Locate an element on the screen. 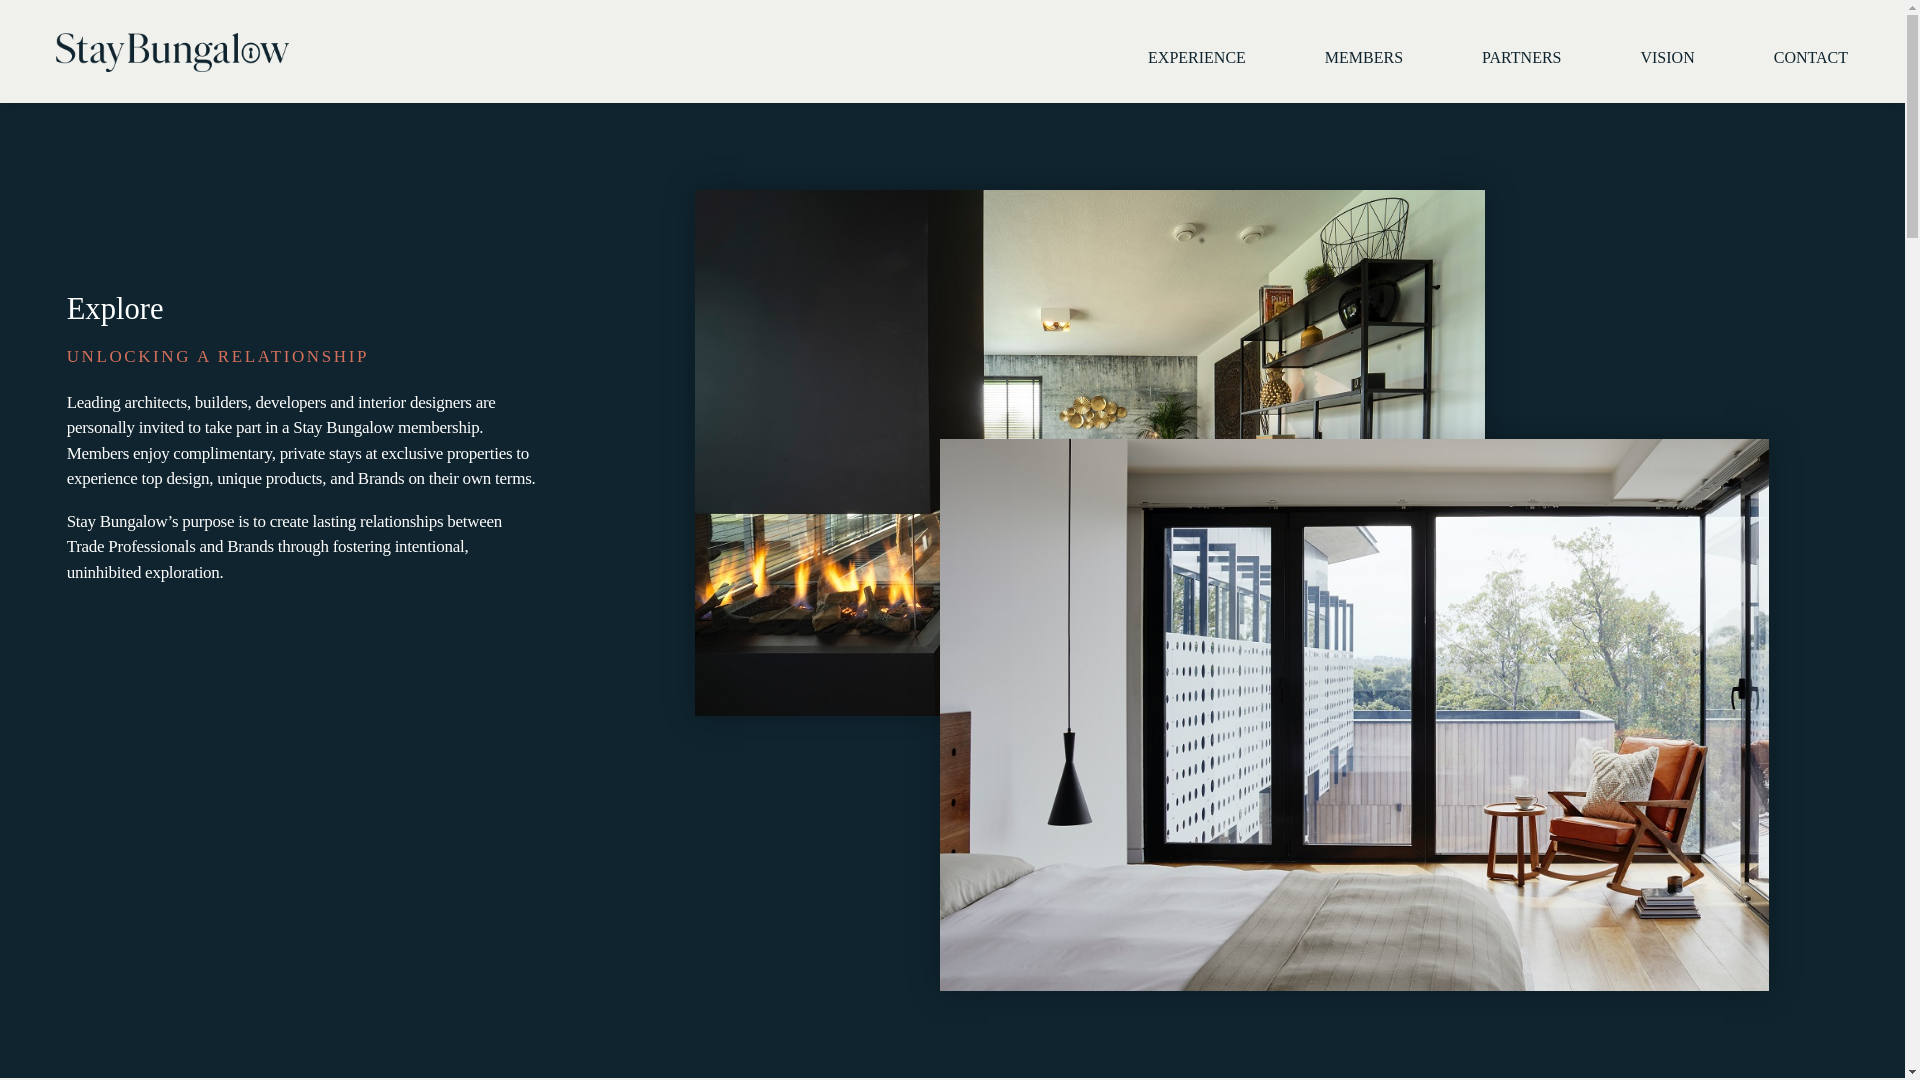 The image size is (1920, 1080). VISION is located at coordinates (1667, 58).